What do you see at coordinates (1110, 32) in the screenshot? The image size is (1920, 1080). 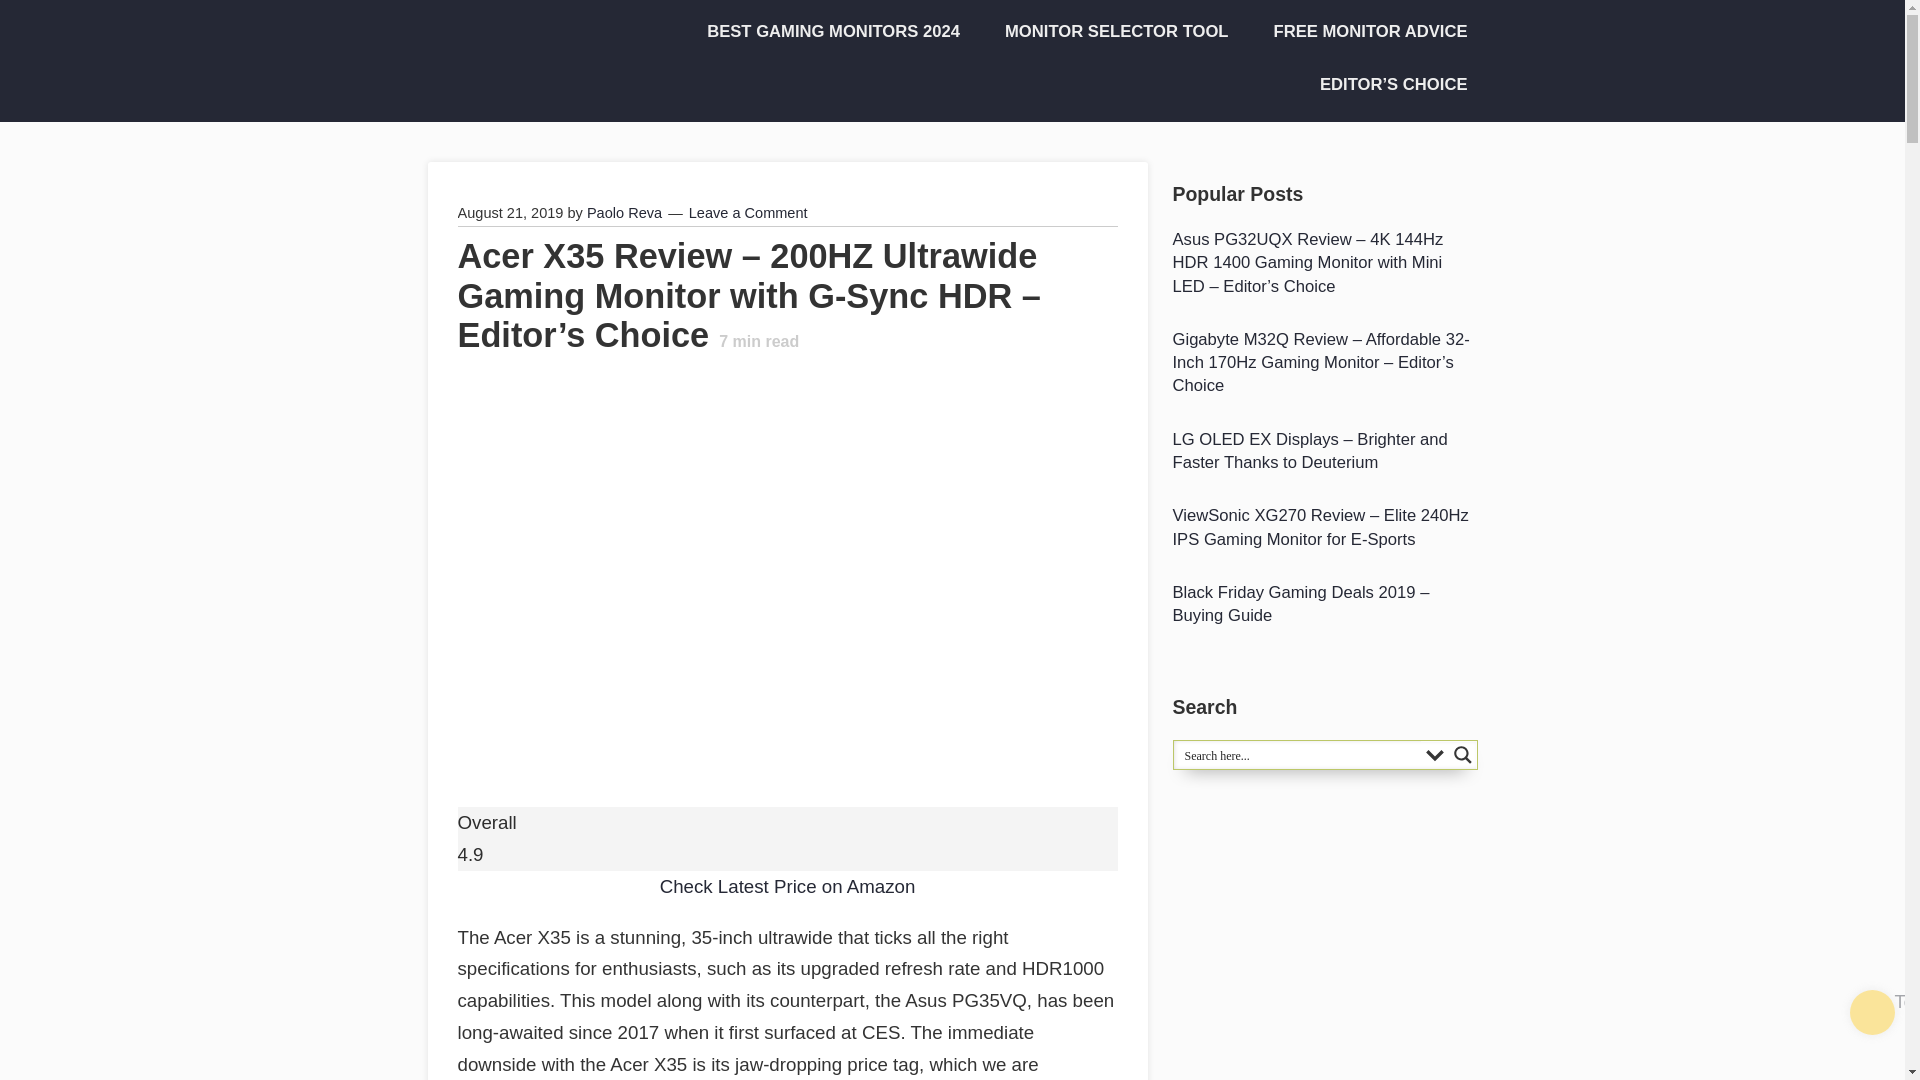 I see `MONITOR SELECTOR TOOL` at bounding box center [1110, 32].